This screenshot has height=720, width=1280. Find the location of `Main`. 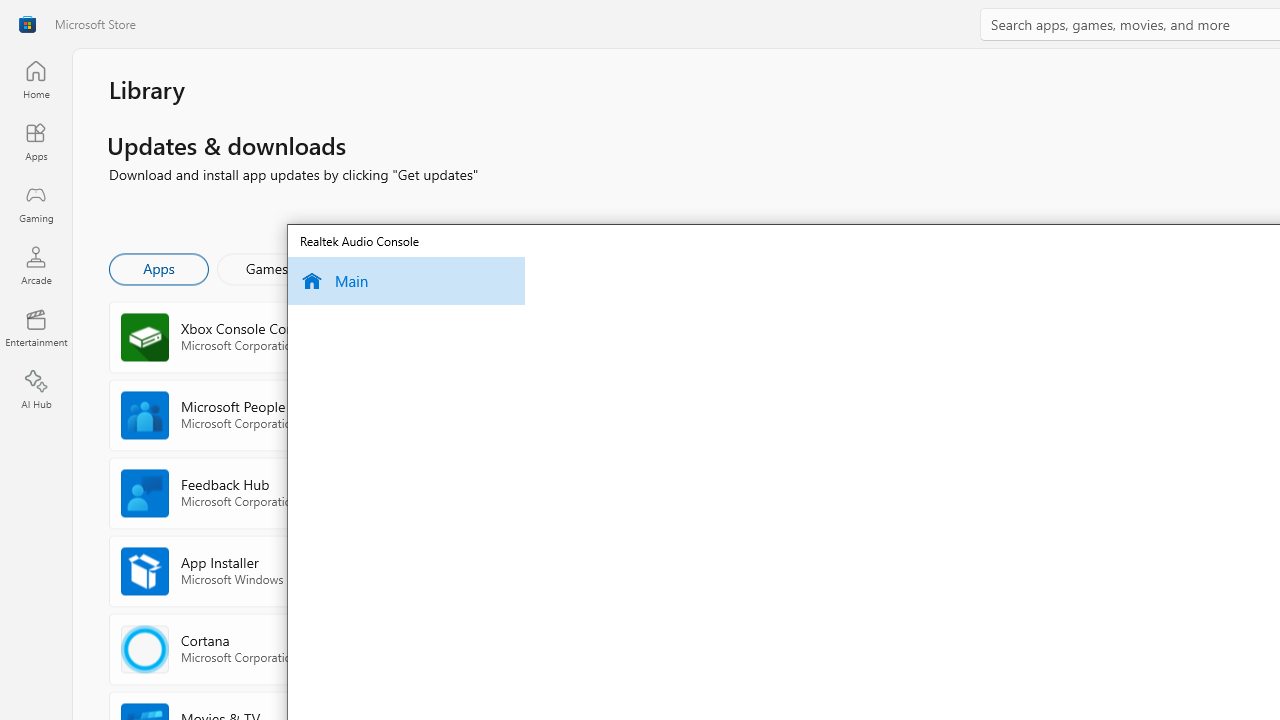

Main is located at coordinates (406, 281).